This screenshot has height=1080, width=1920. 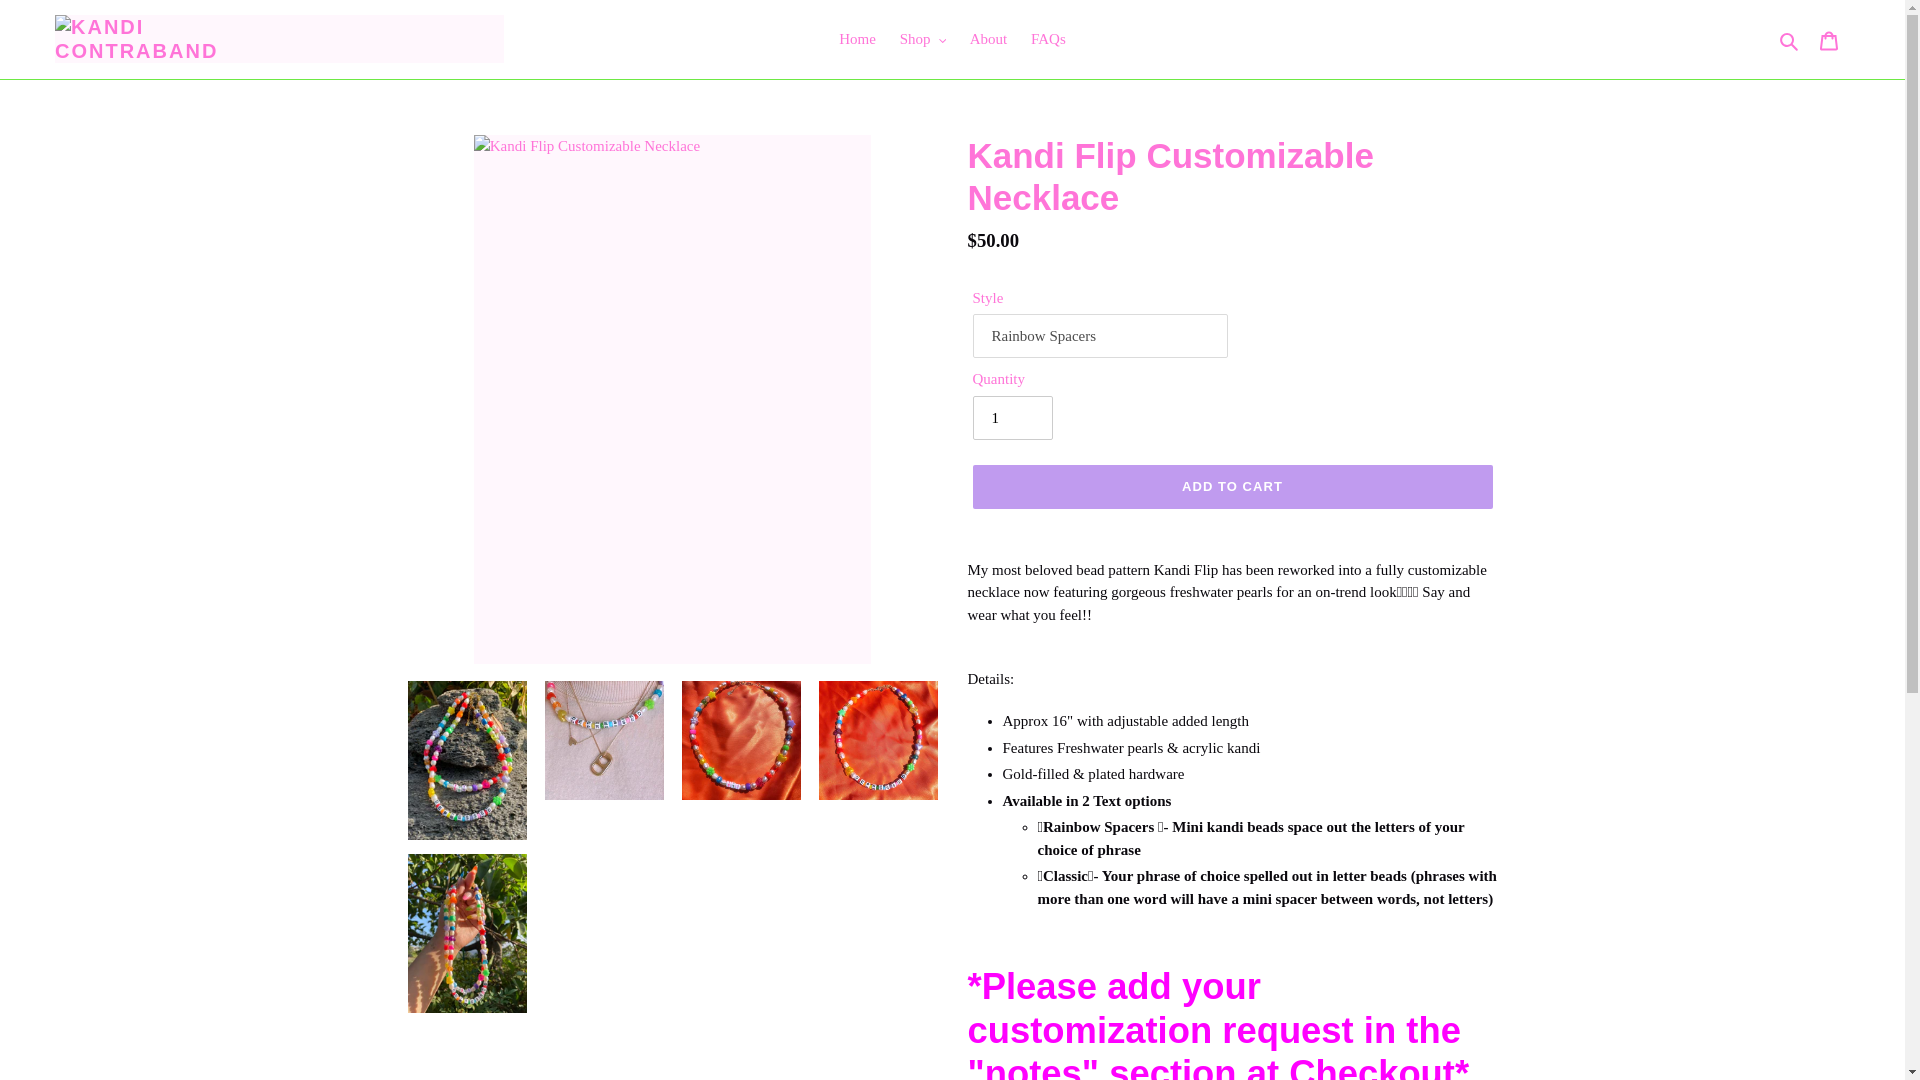 What do you see at coordinates (1012, 418) in the screenshot?
I see `1` at bounding box center [1012, 418].